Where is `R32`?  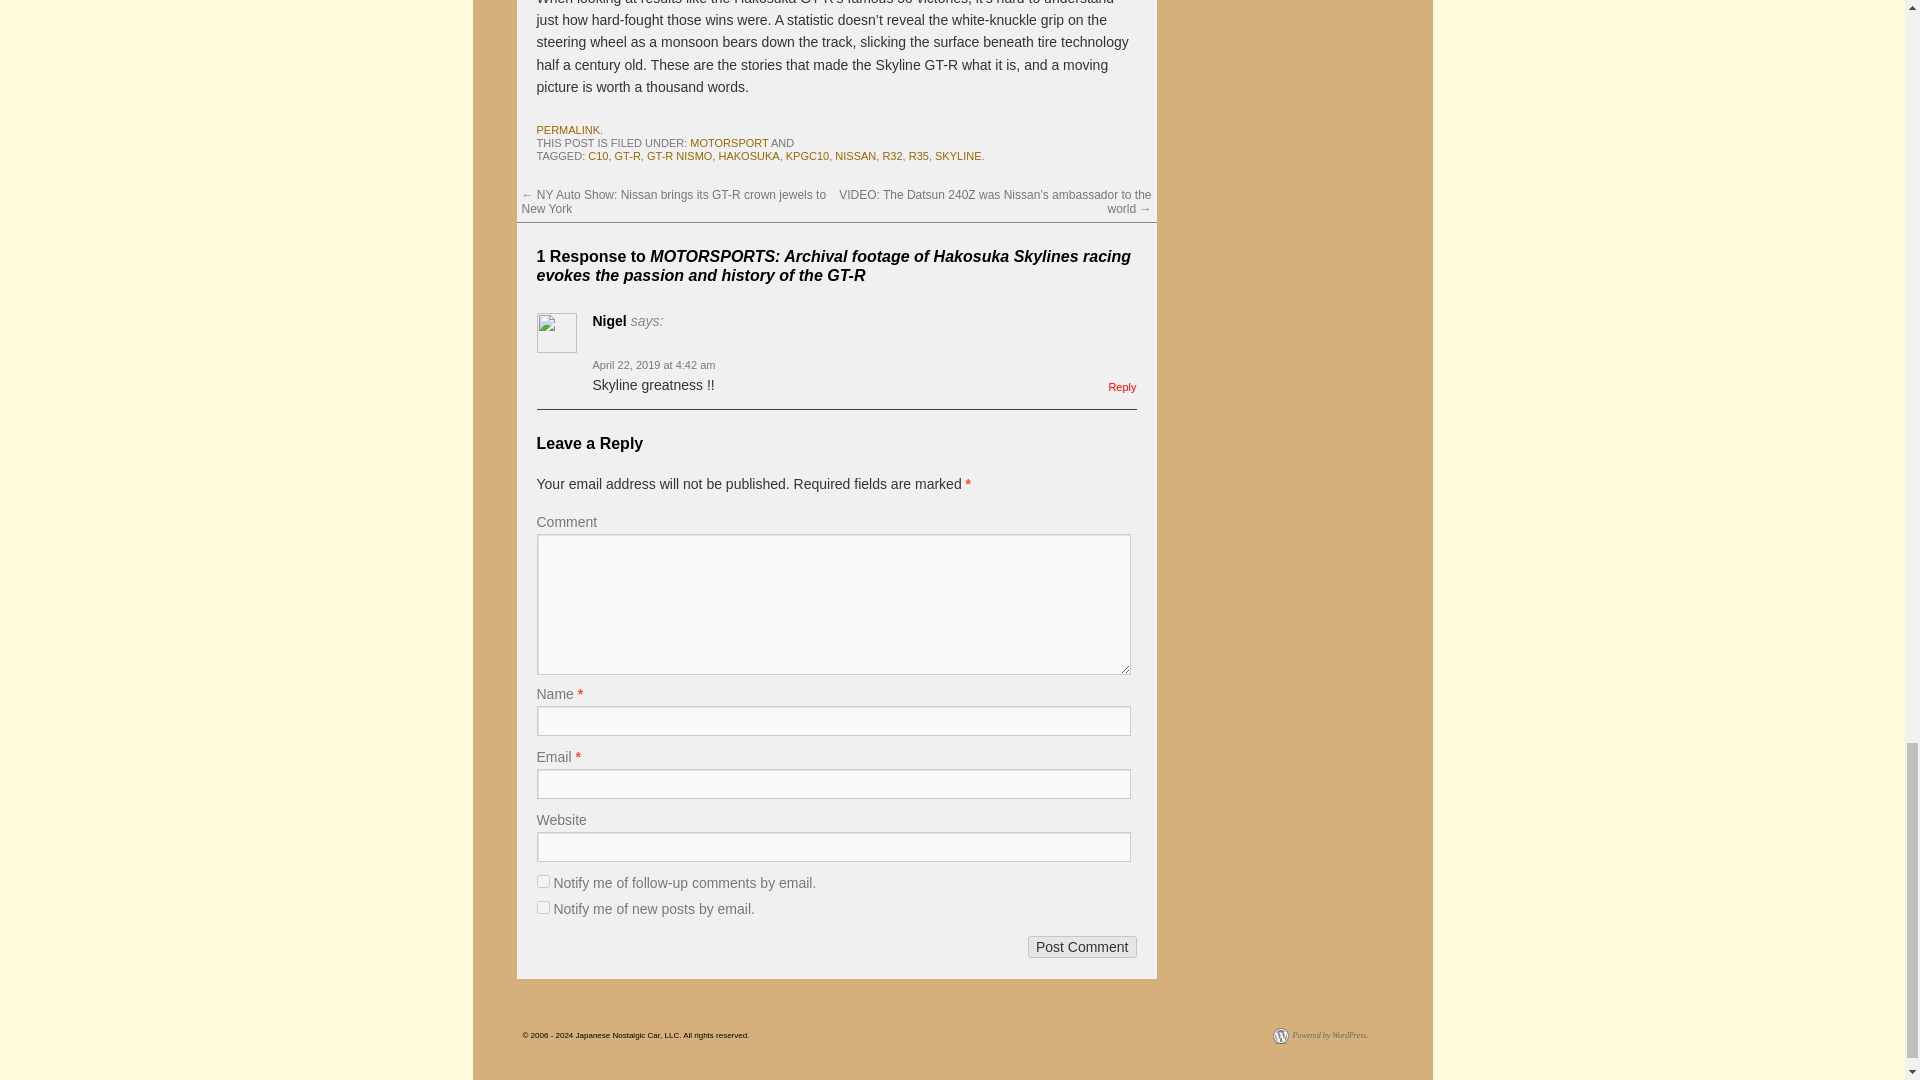 R32 is located at coordinates (892, 156).